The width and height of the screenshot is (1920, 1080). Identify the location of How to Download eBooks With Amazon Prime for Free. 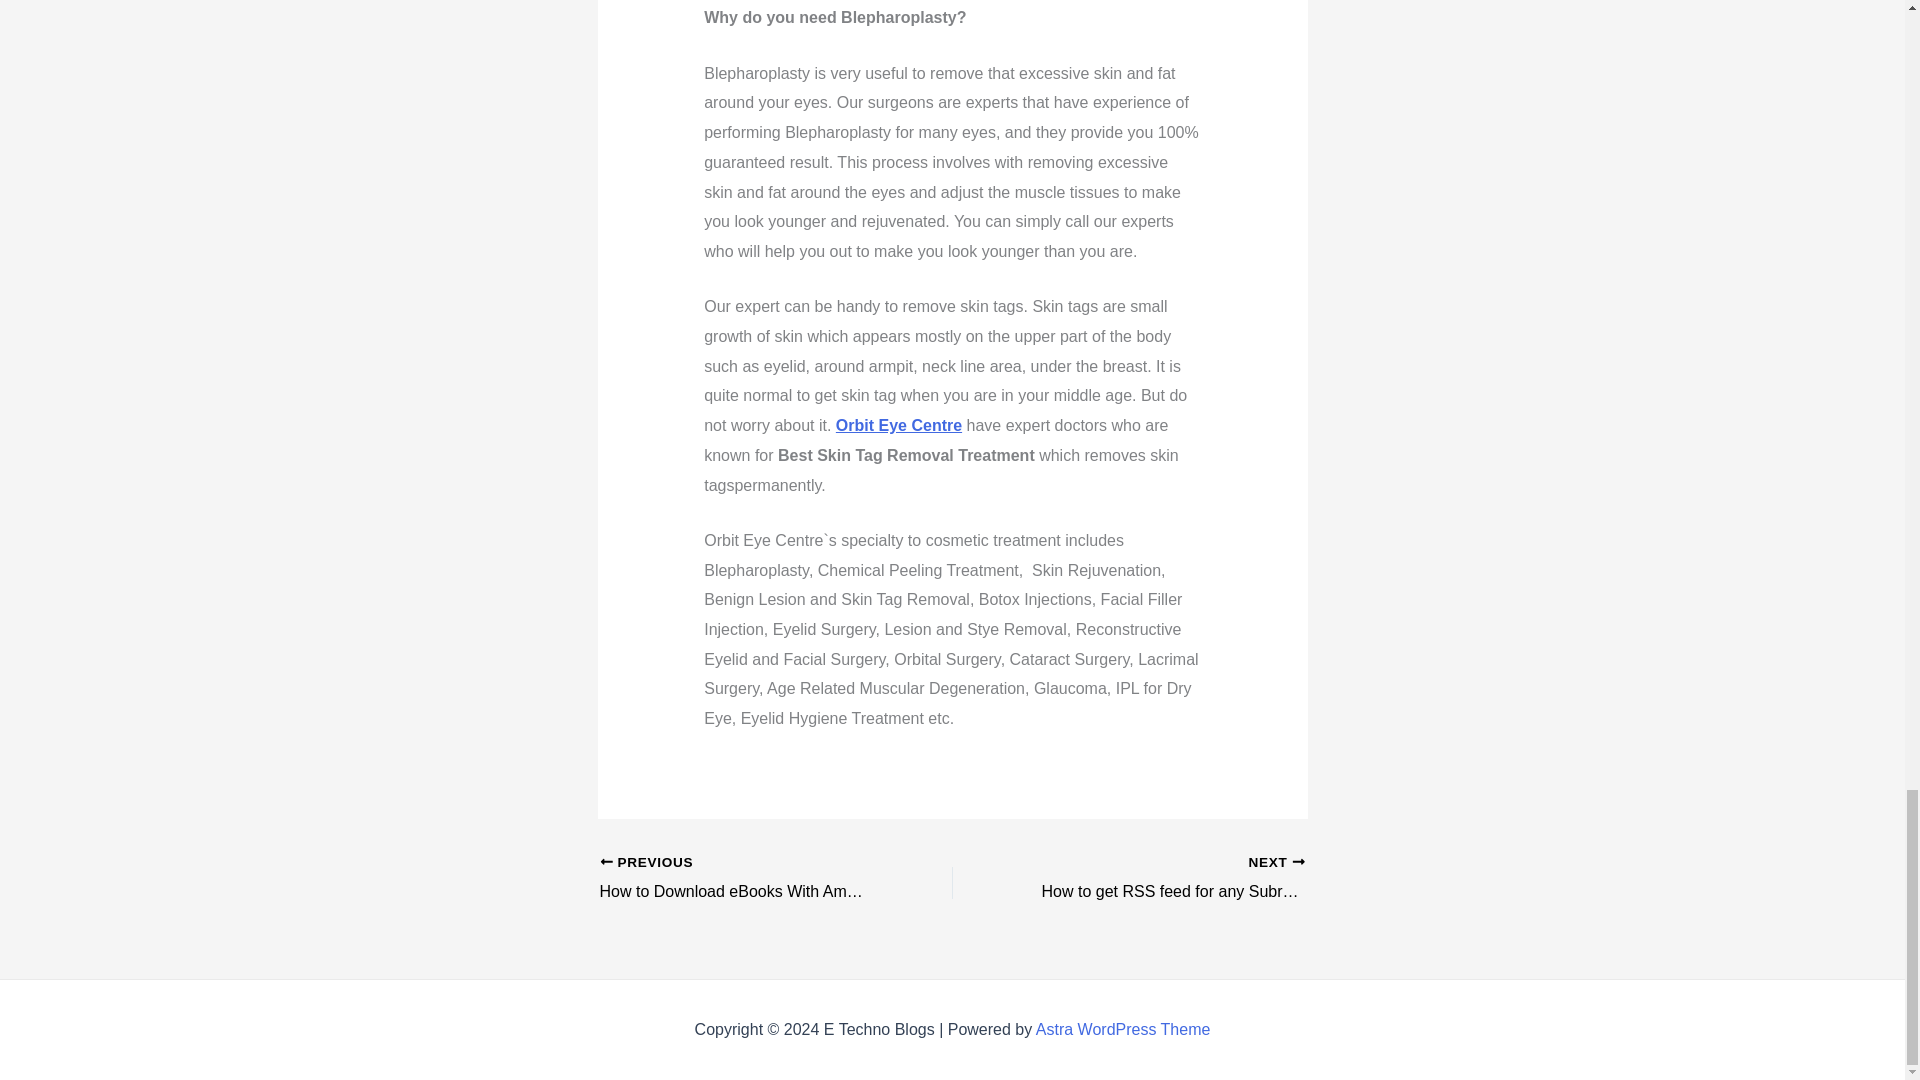
(1124, 1028).